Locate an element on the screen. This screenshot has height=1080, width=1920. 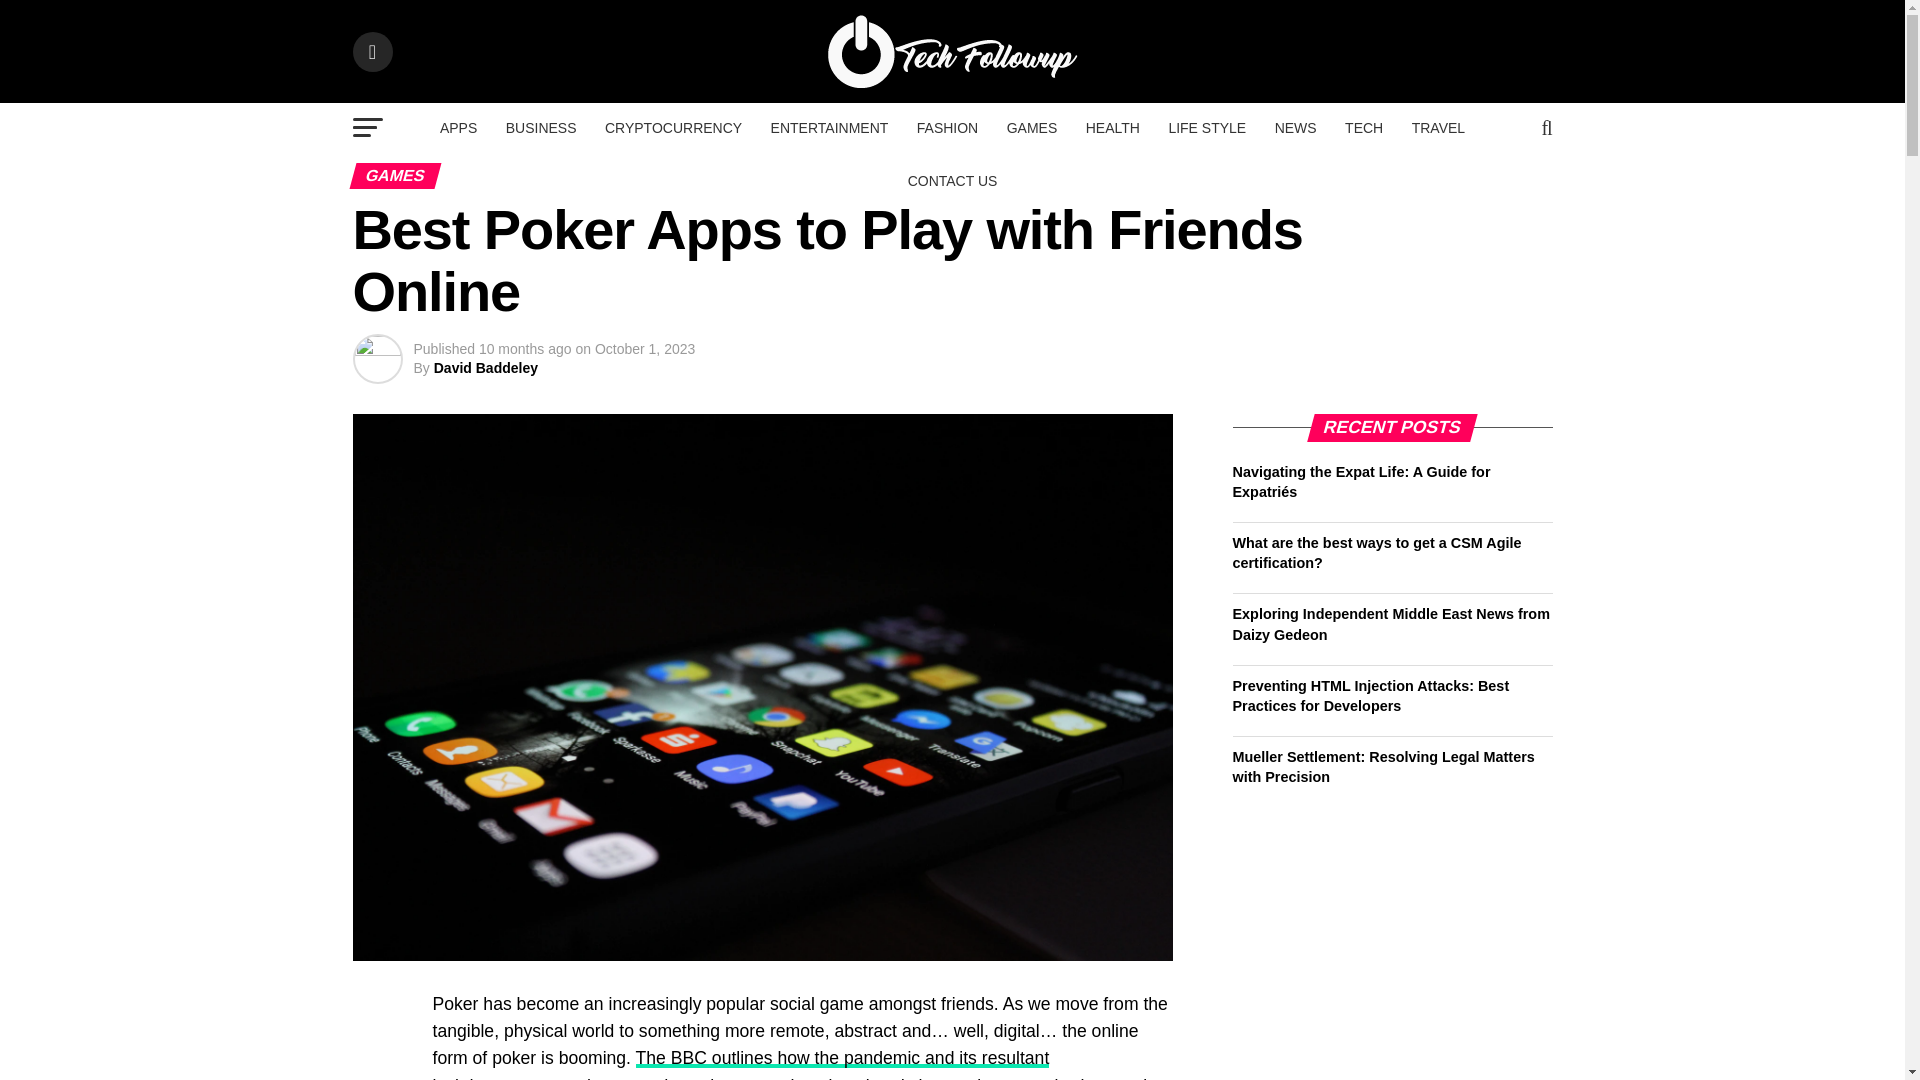
CRYPTOCURRENCY is located at coordinates (674, 128).